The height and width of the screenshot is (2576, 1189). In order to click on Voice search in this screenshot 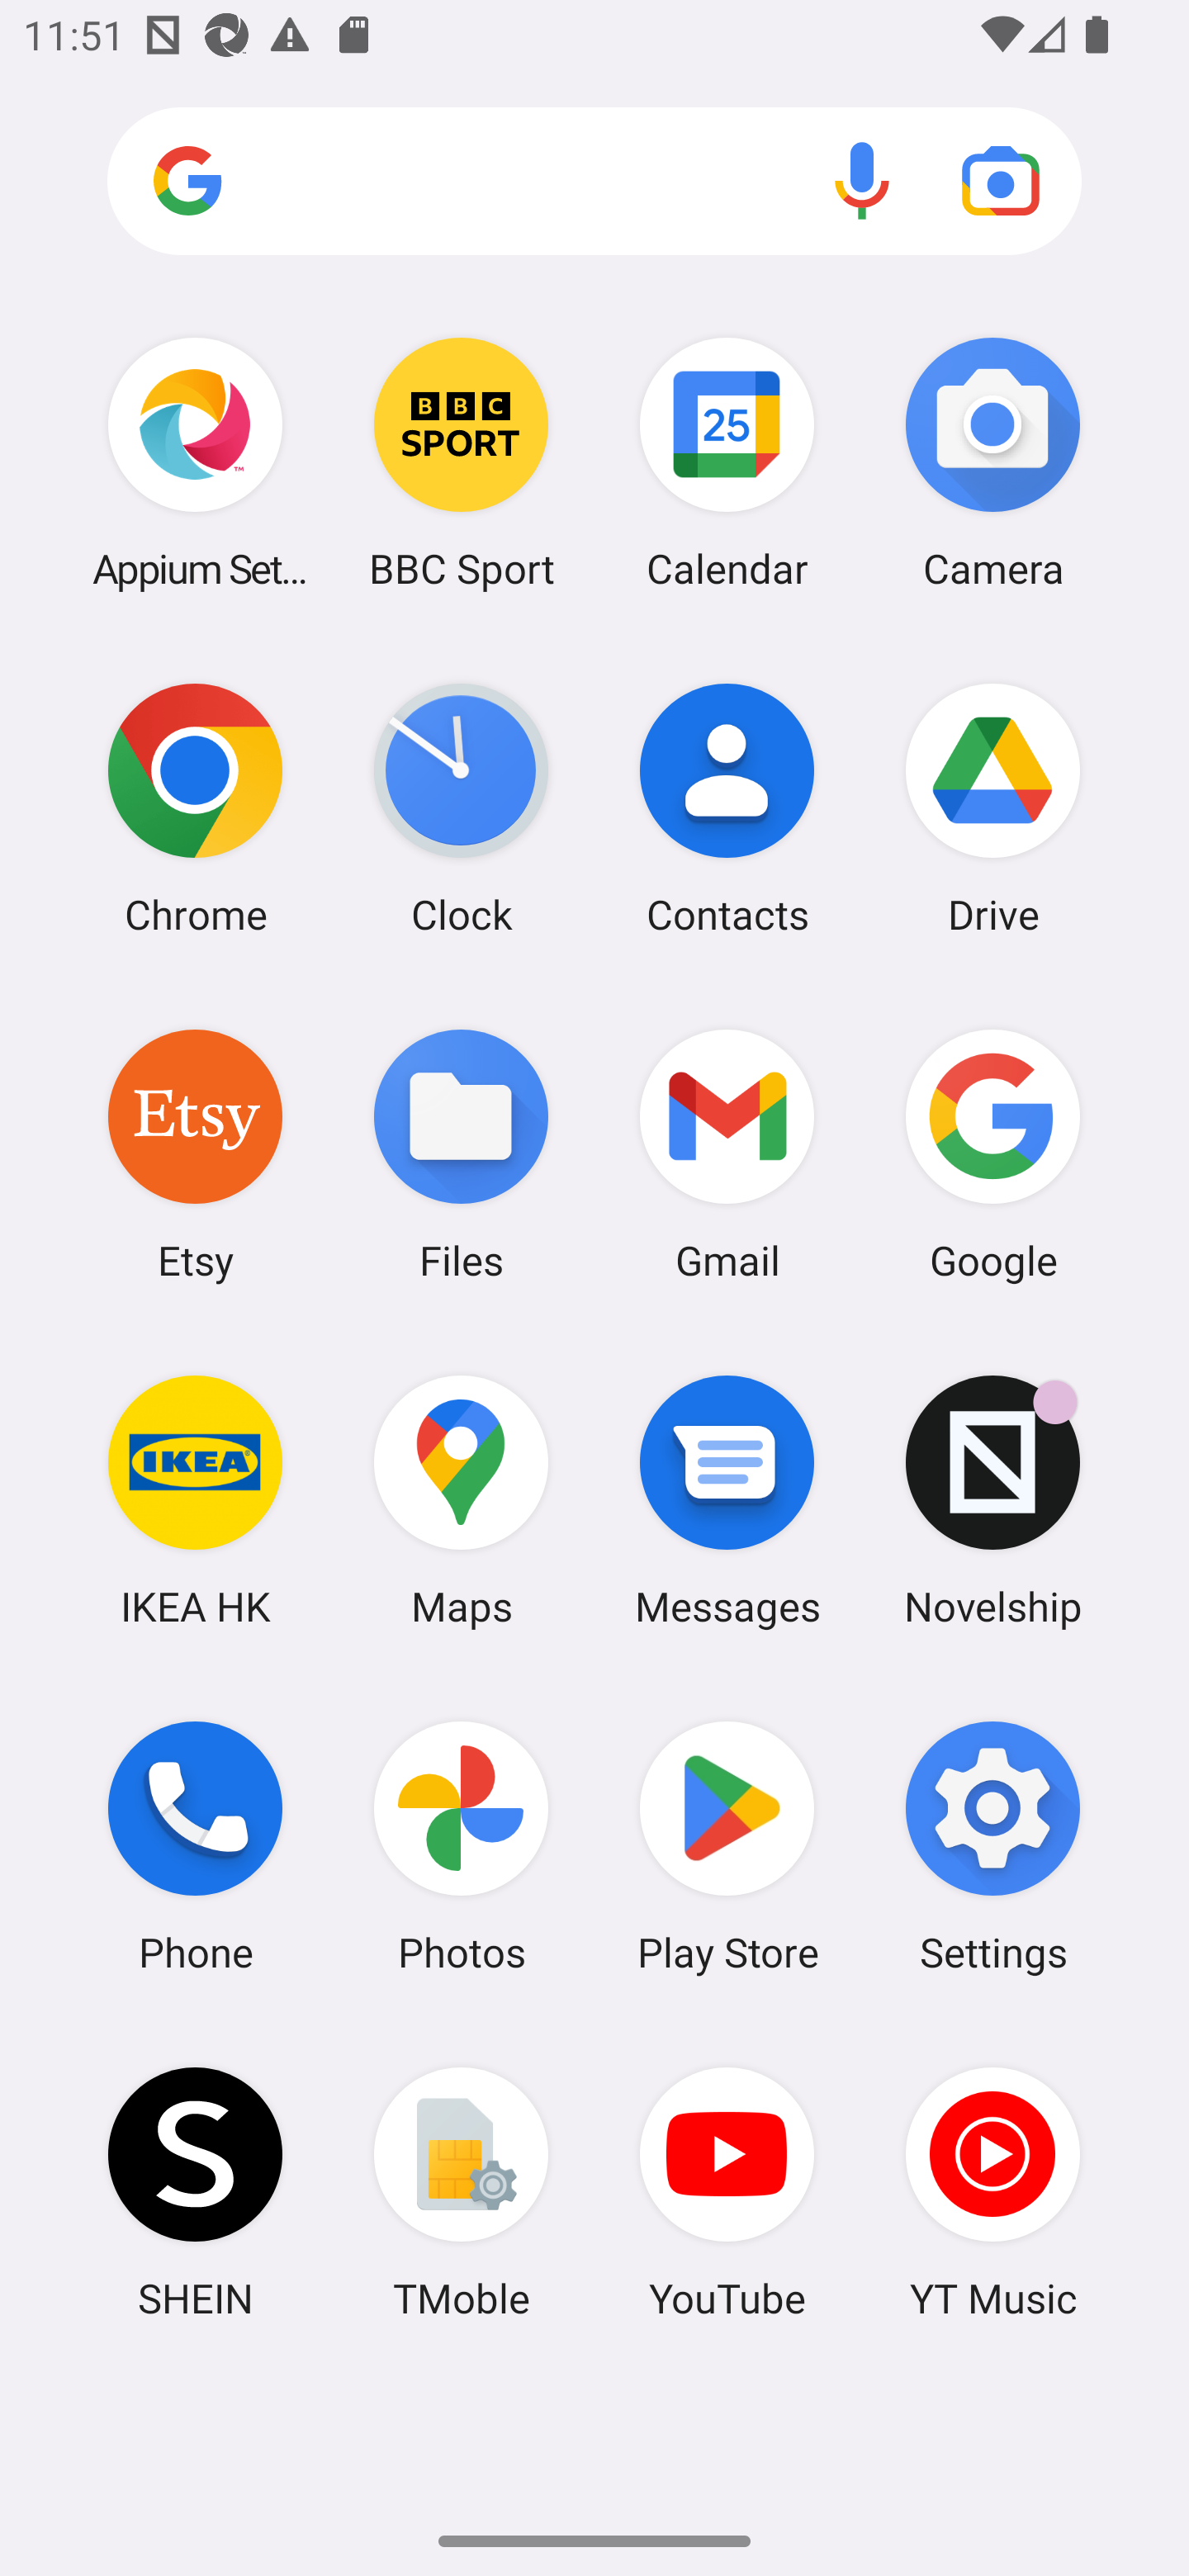, I will do `click(862, 180)`.